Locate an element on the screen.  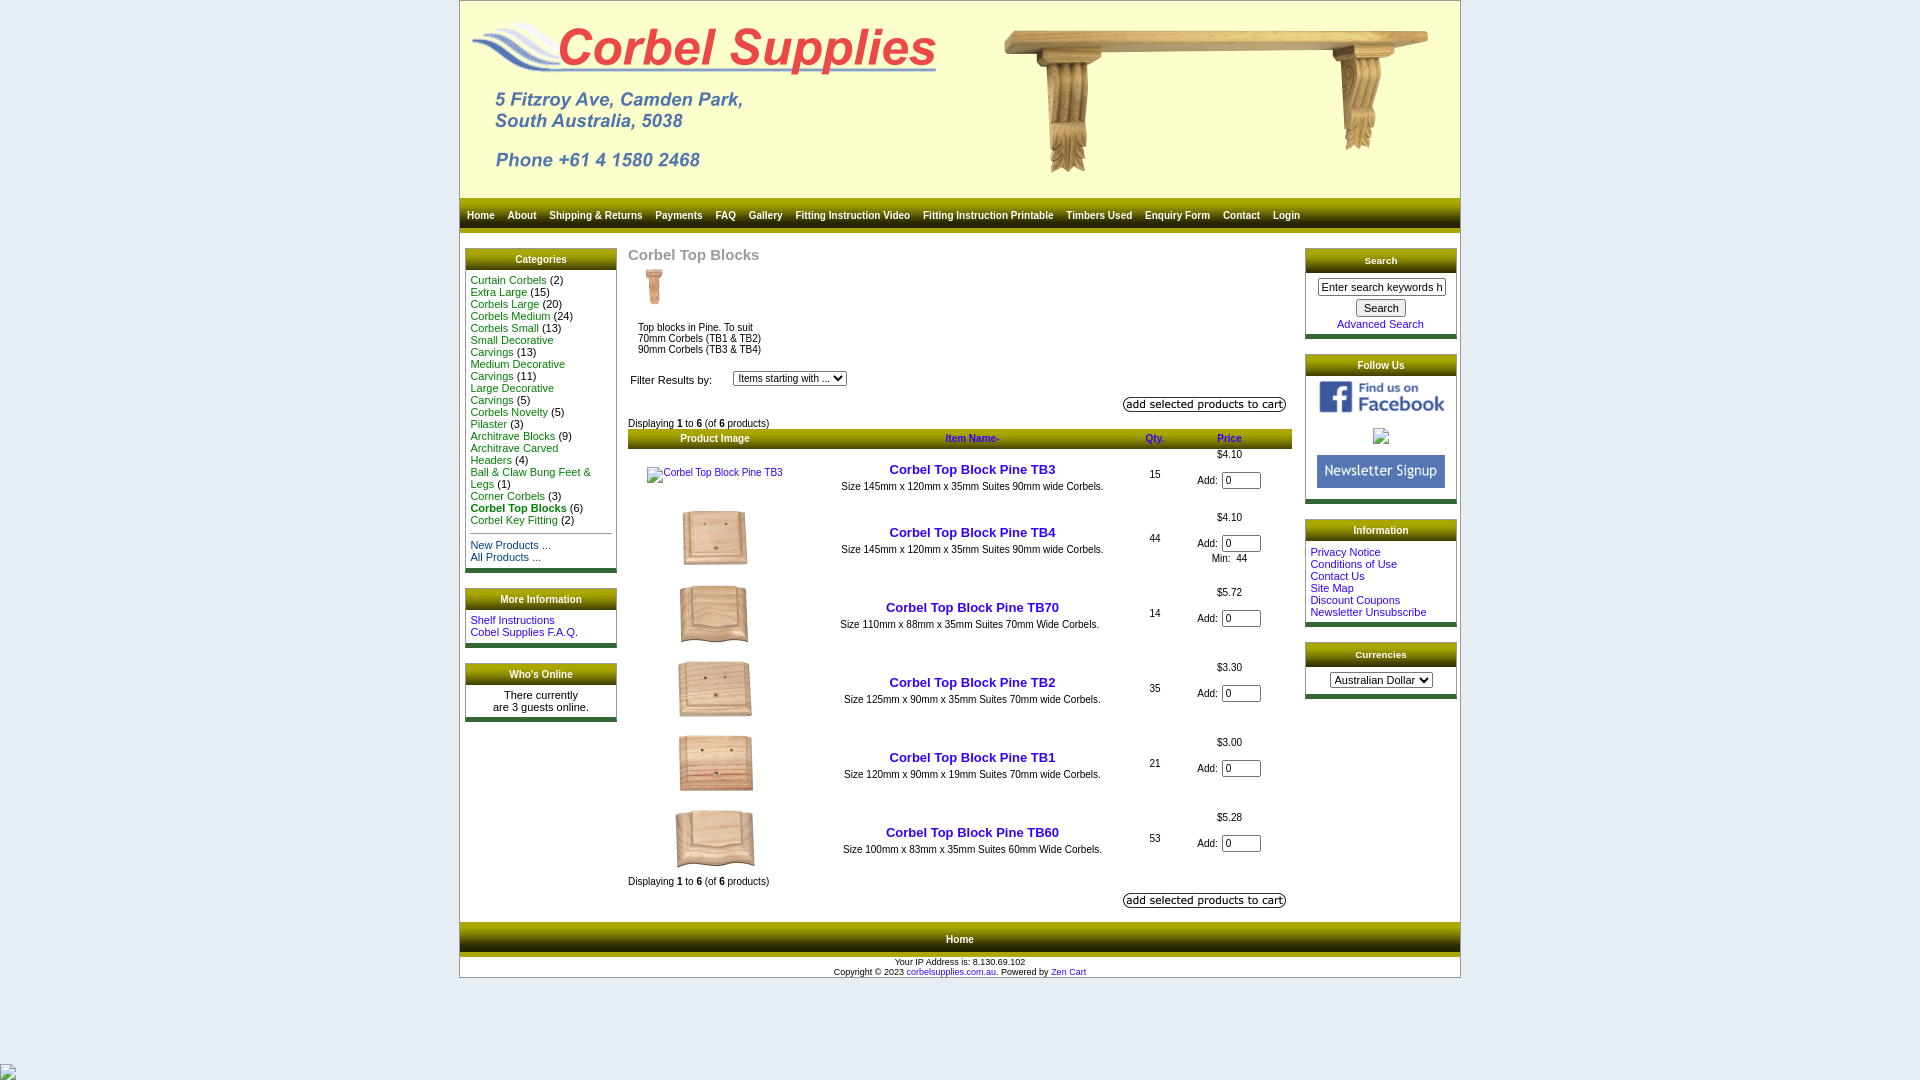
 Add Selected Products to Cart  is located at coordinates (1204, 900).